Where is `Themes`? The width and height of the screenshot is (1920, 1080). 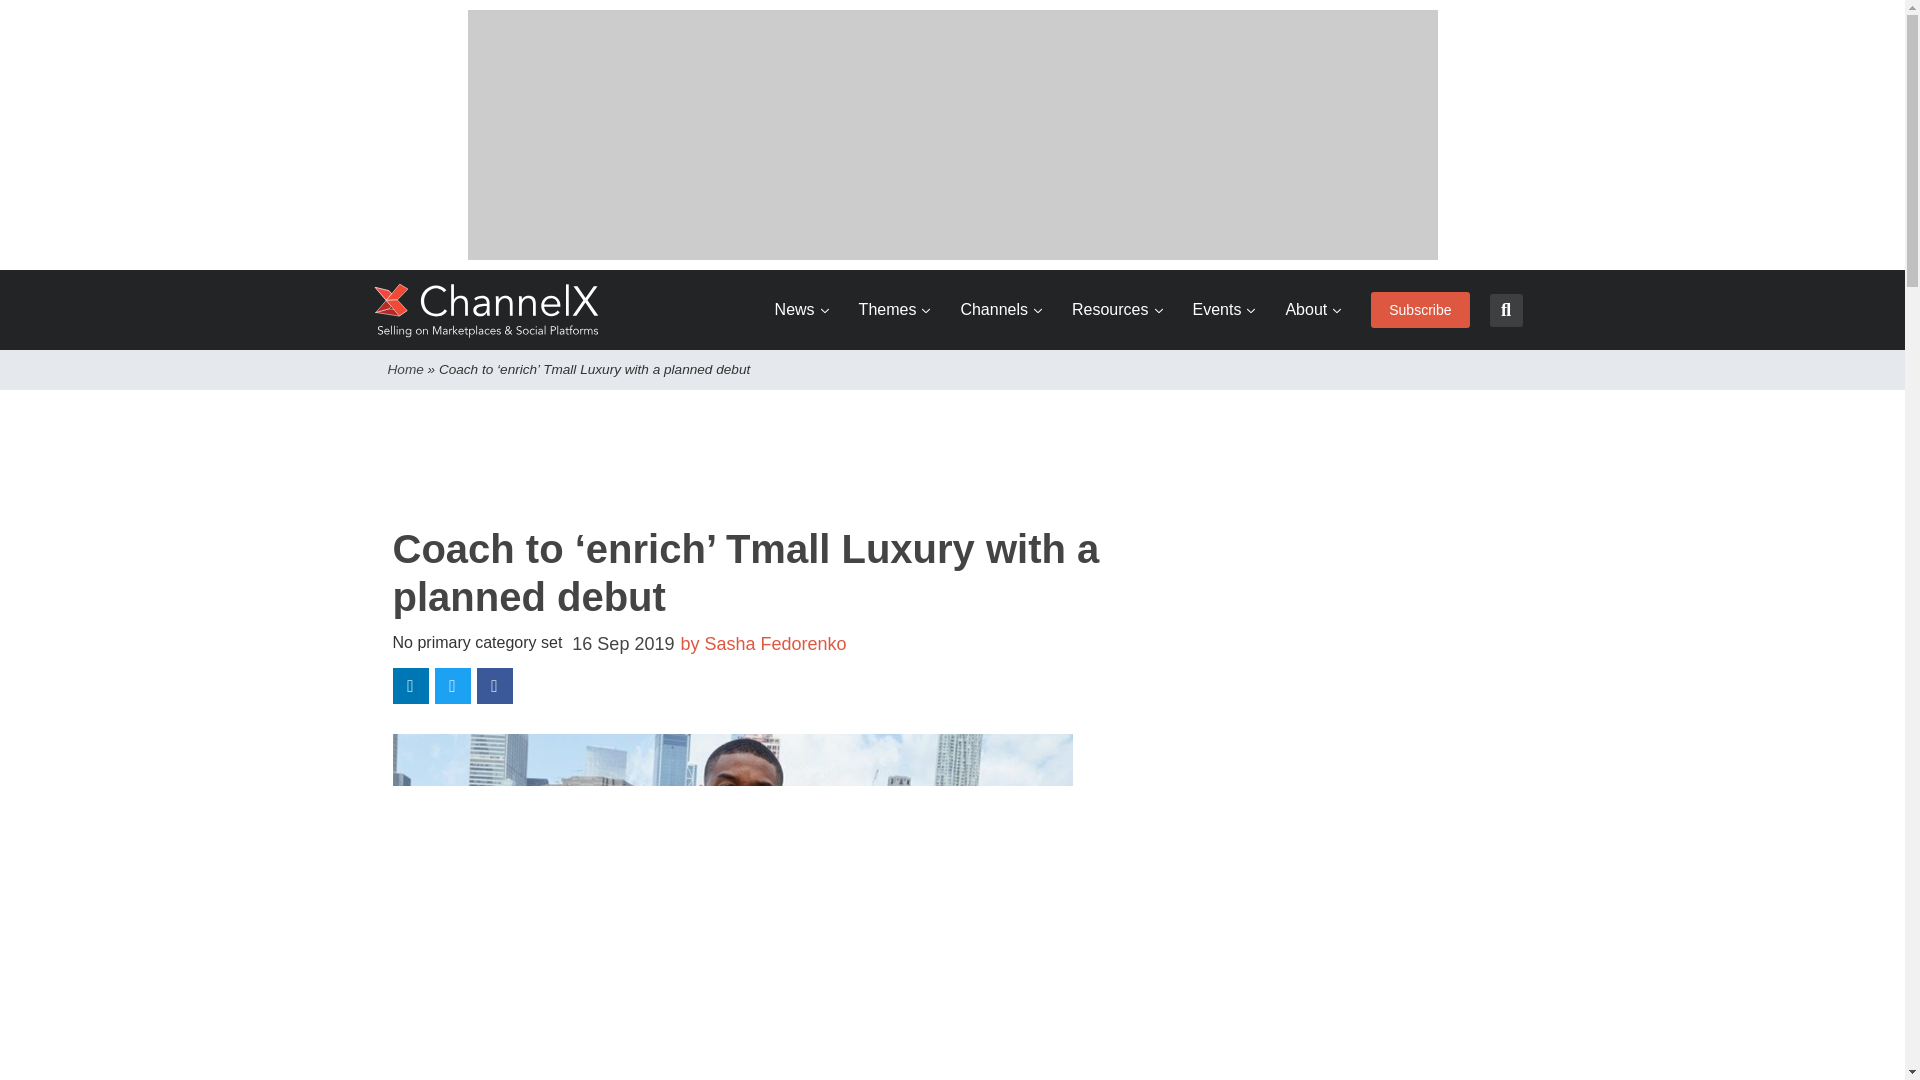 Themes is located at coordinates (894, 310).